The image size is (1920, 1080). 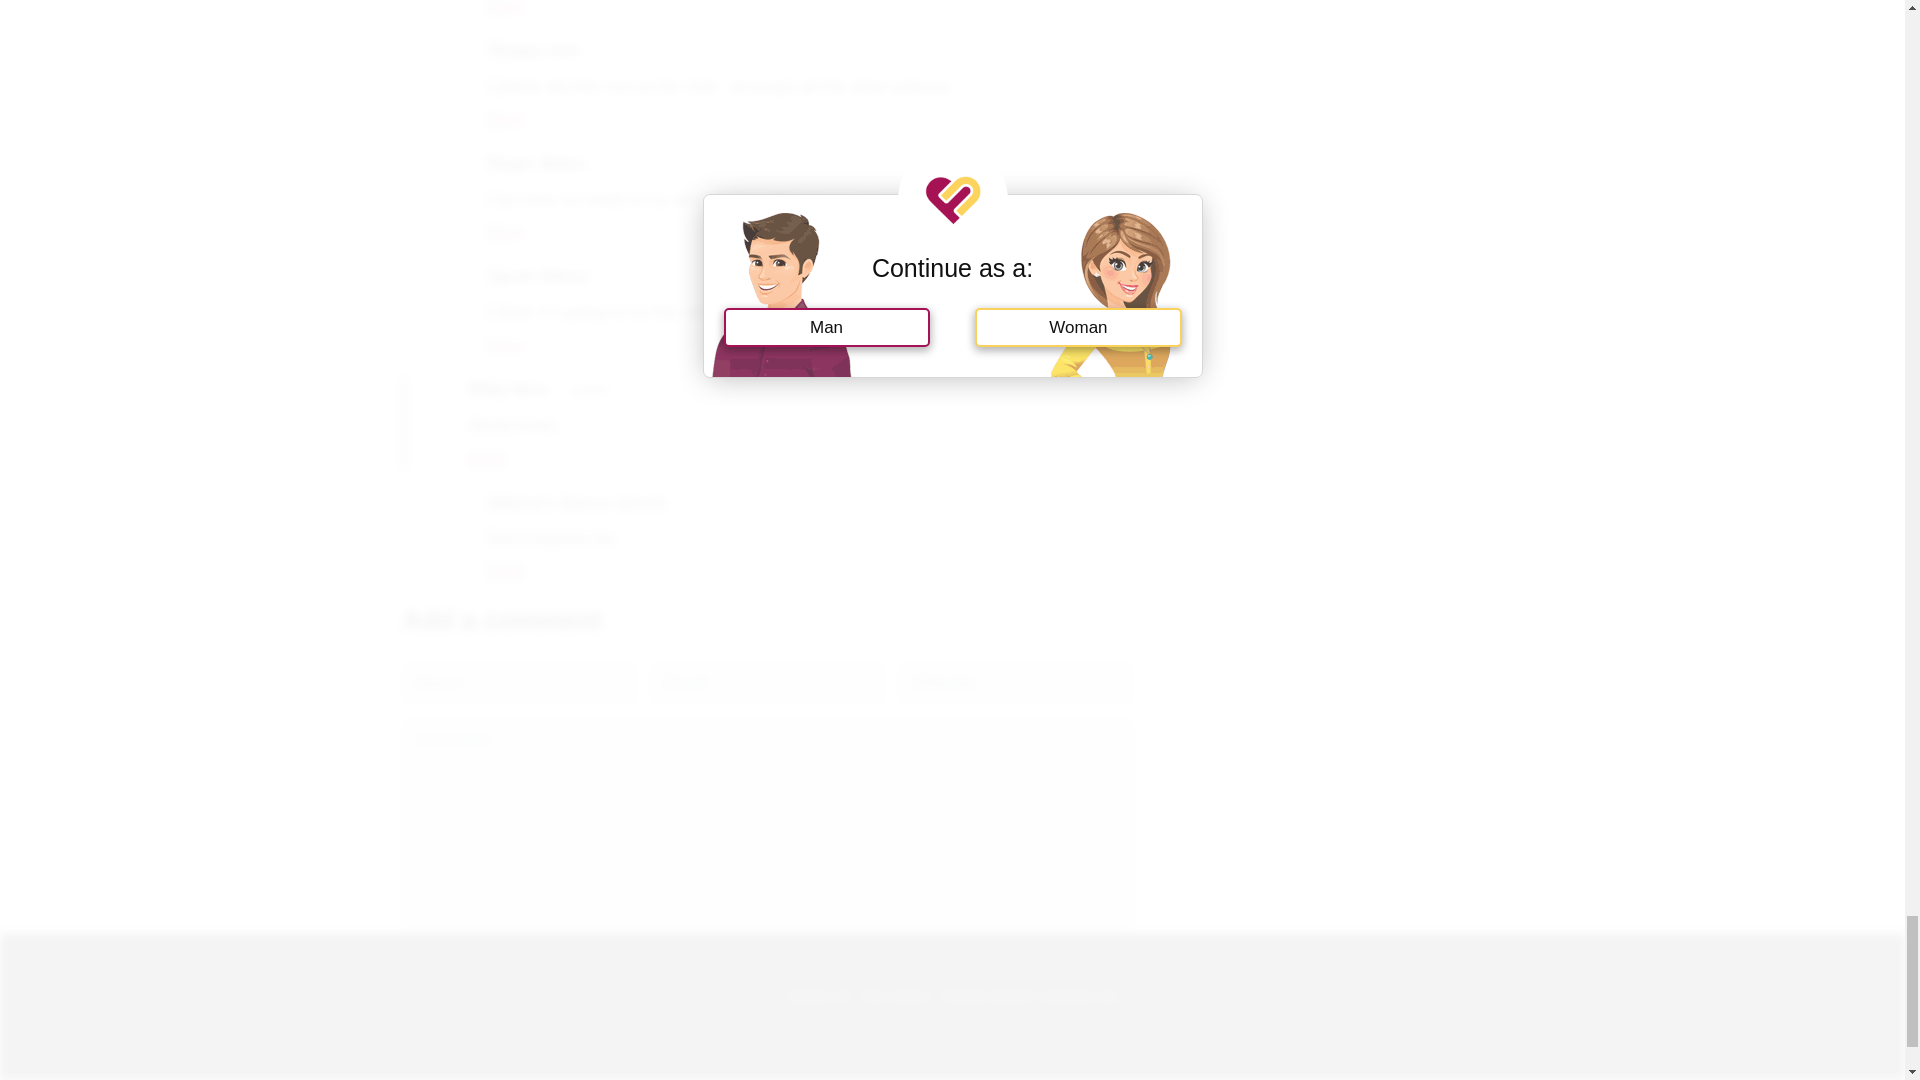 I want to click on Post Comment, so click(x=470, y=1010).